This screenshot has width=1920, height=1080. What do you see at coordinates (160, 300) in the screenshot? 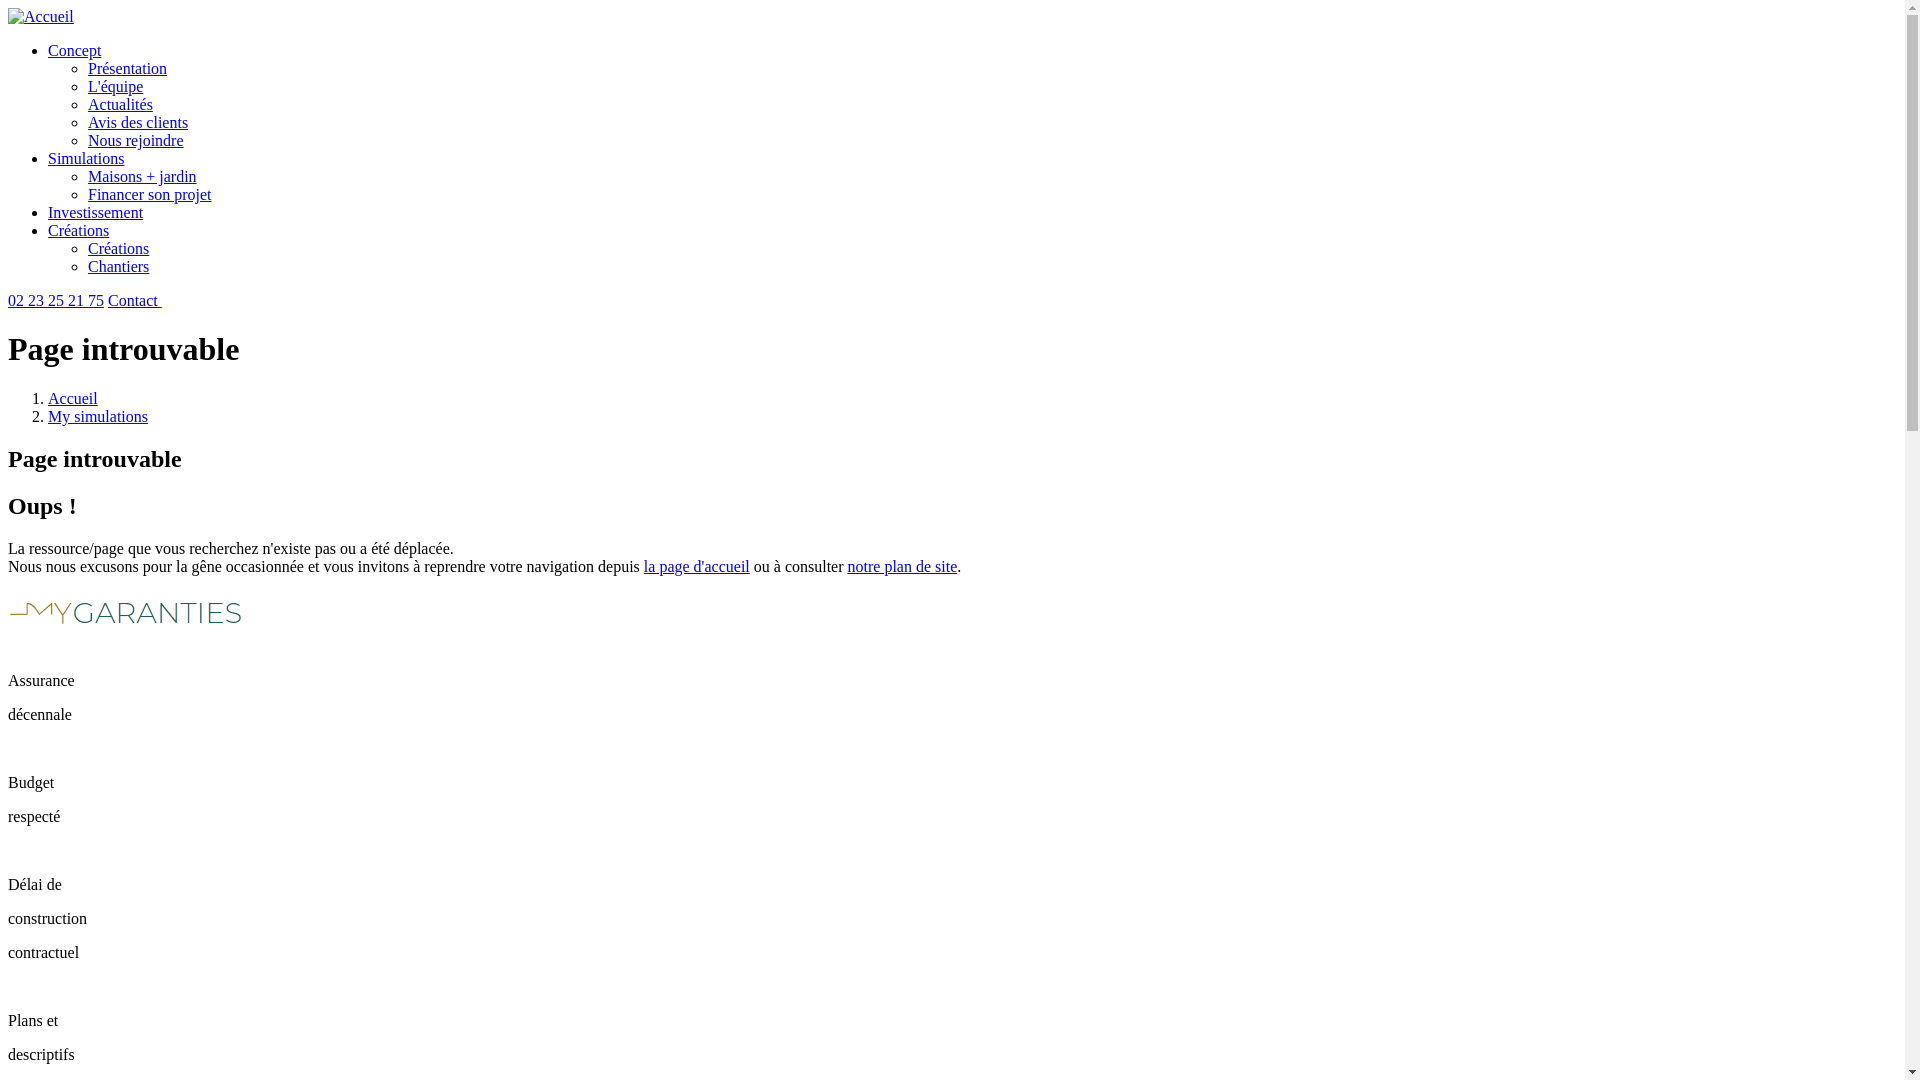
I see ` ` at bounding box center [160, 300].